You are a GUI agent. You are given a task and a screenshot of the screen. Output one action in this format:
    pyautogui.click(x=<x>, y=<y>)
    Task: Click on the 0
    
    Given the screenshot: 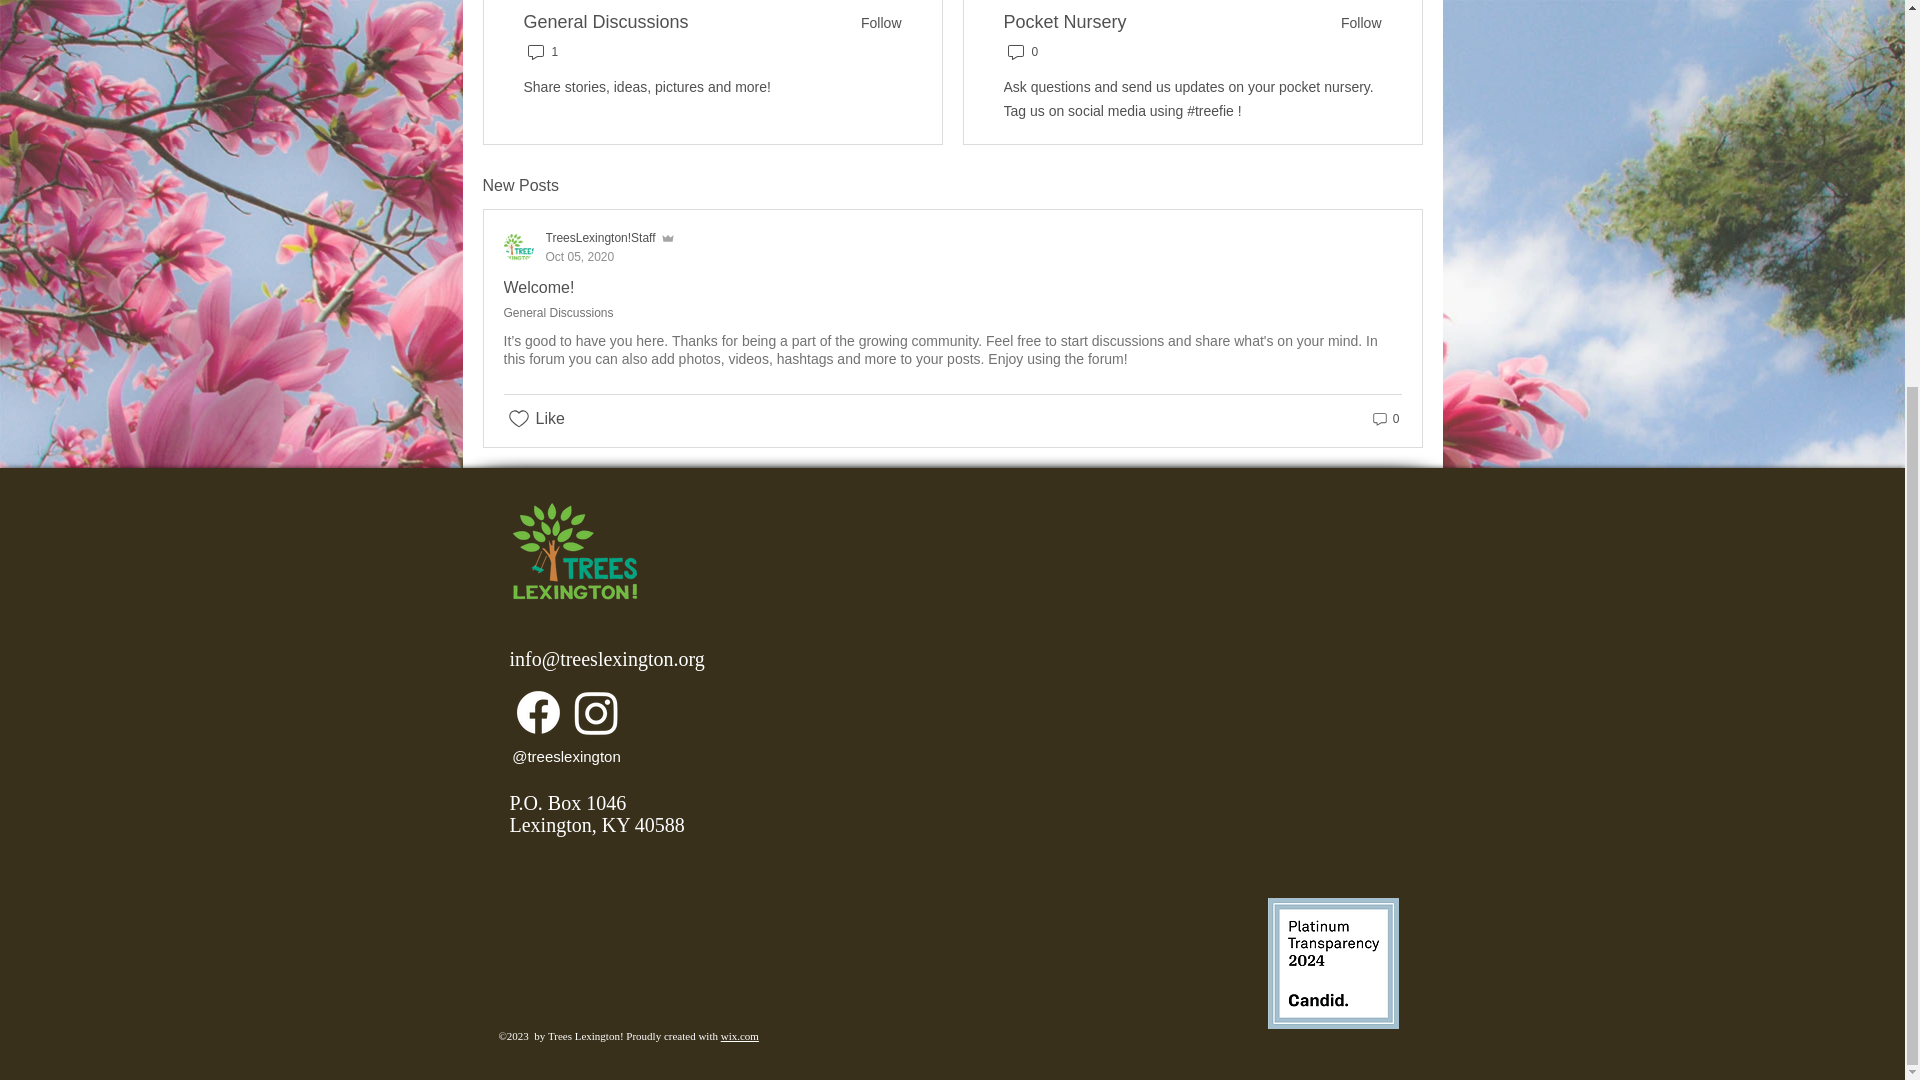 What is the action you would take?
    pyautogui.click(x=606, y=22)
    